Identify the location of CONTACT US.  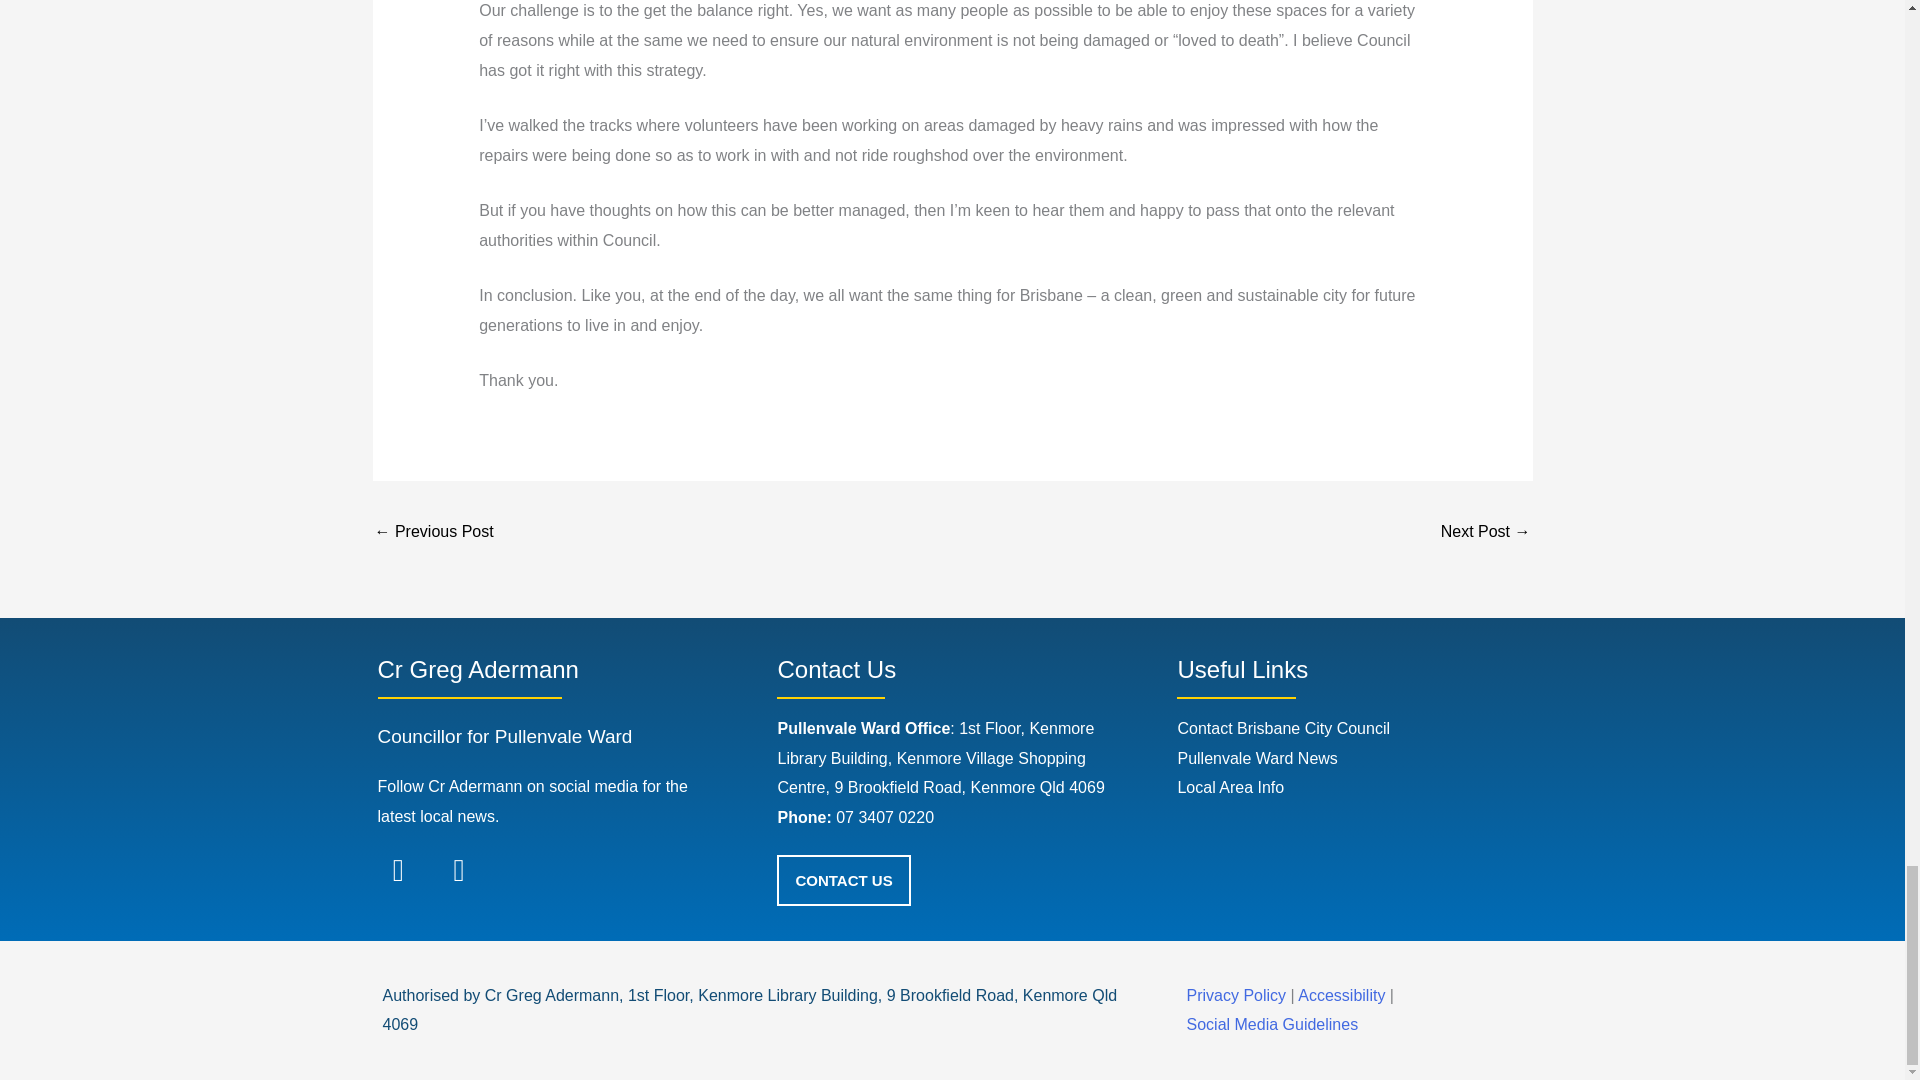
(844, 880).